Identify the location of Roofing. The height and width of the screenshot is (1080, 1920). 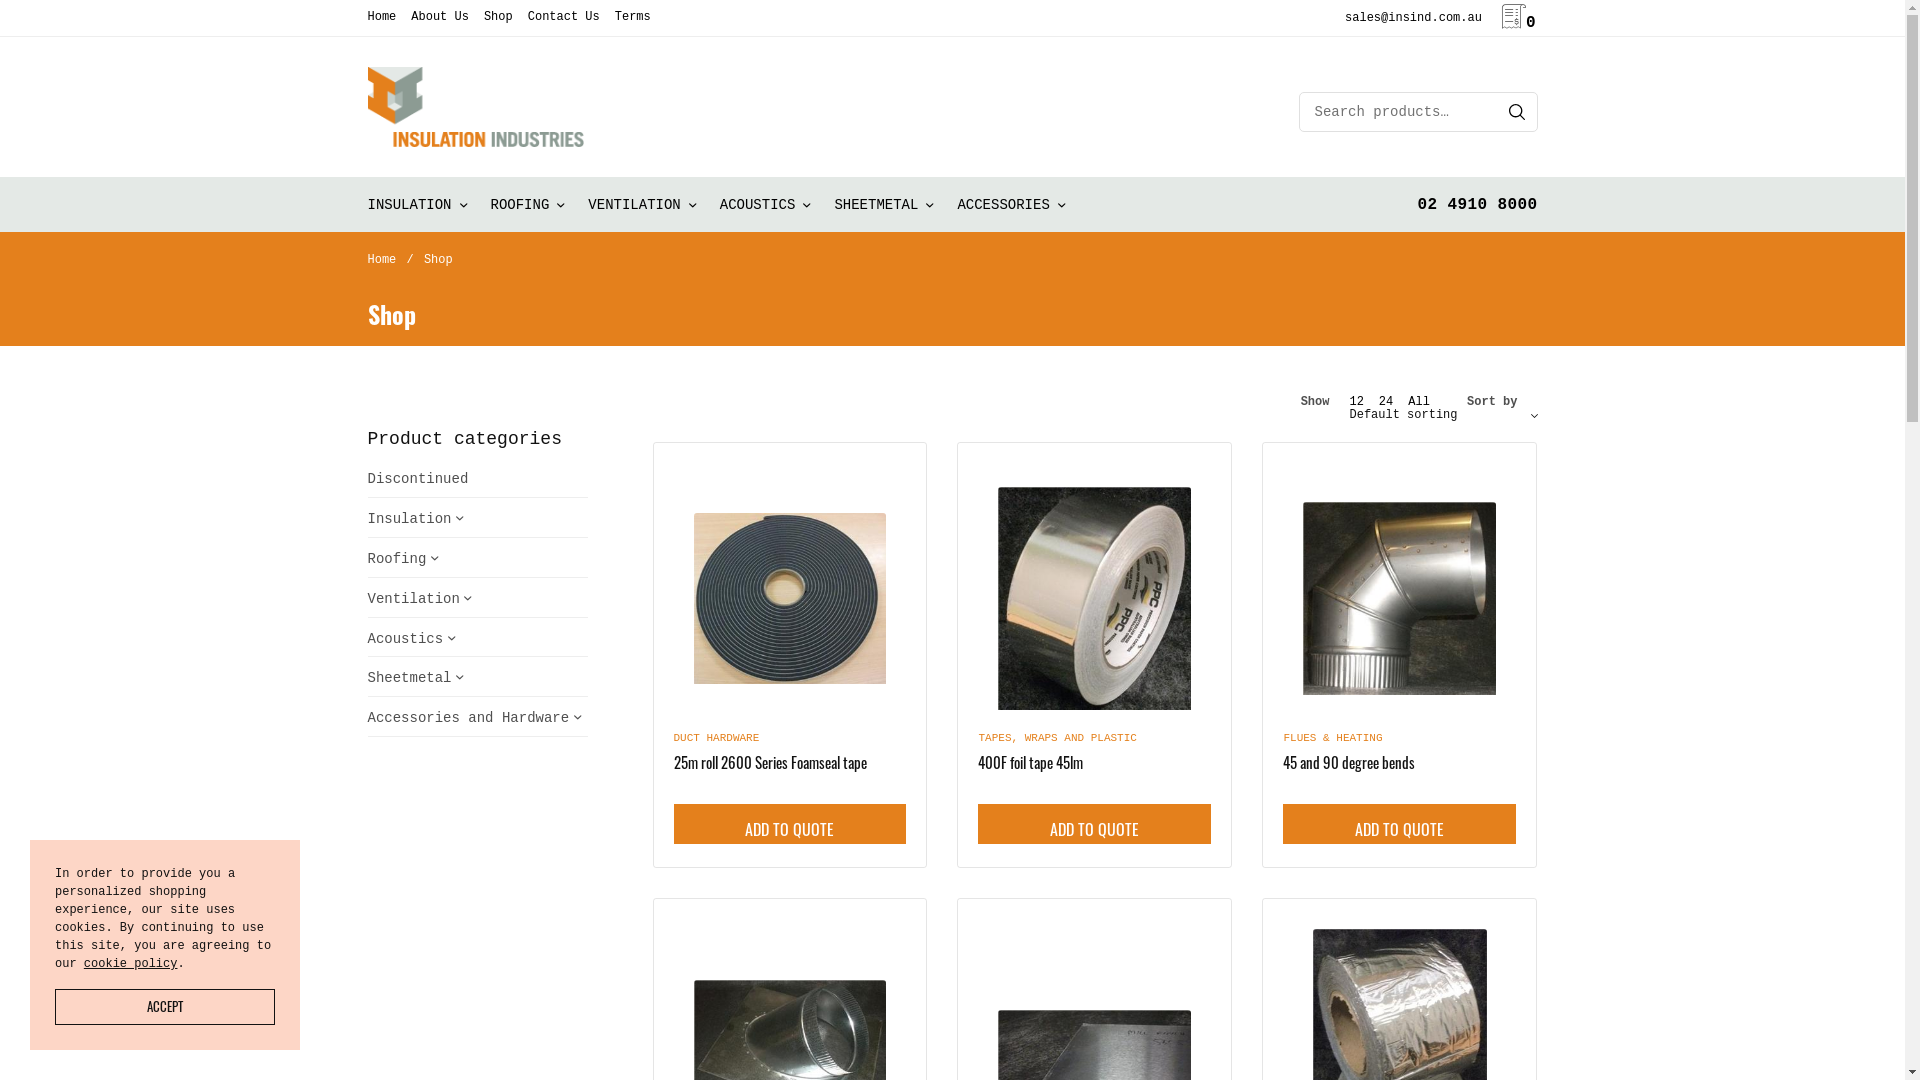
(398, 559).